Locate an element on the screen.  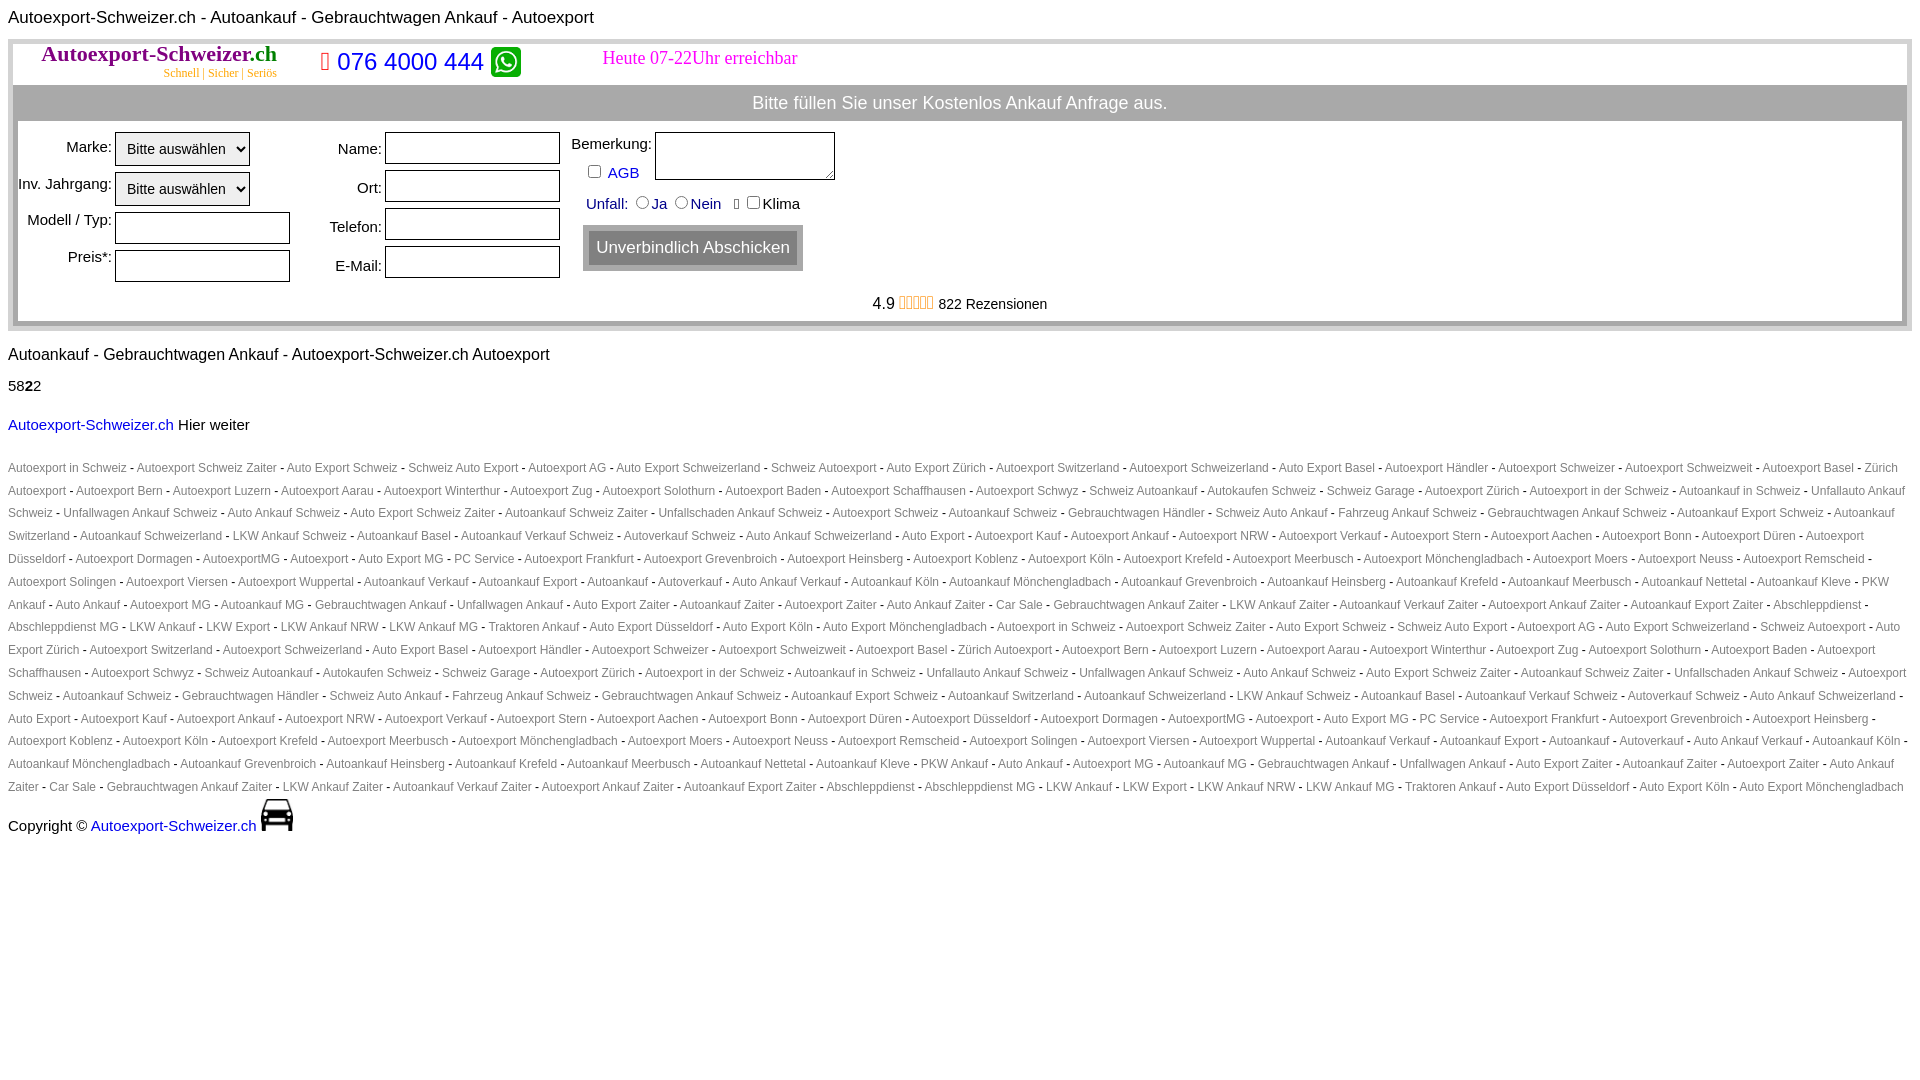
LKW Ankauf Schweiz is located at coordinates (1294, 696).